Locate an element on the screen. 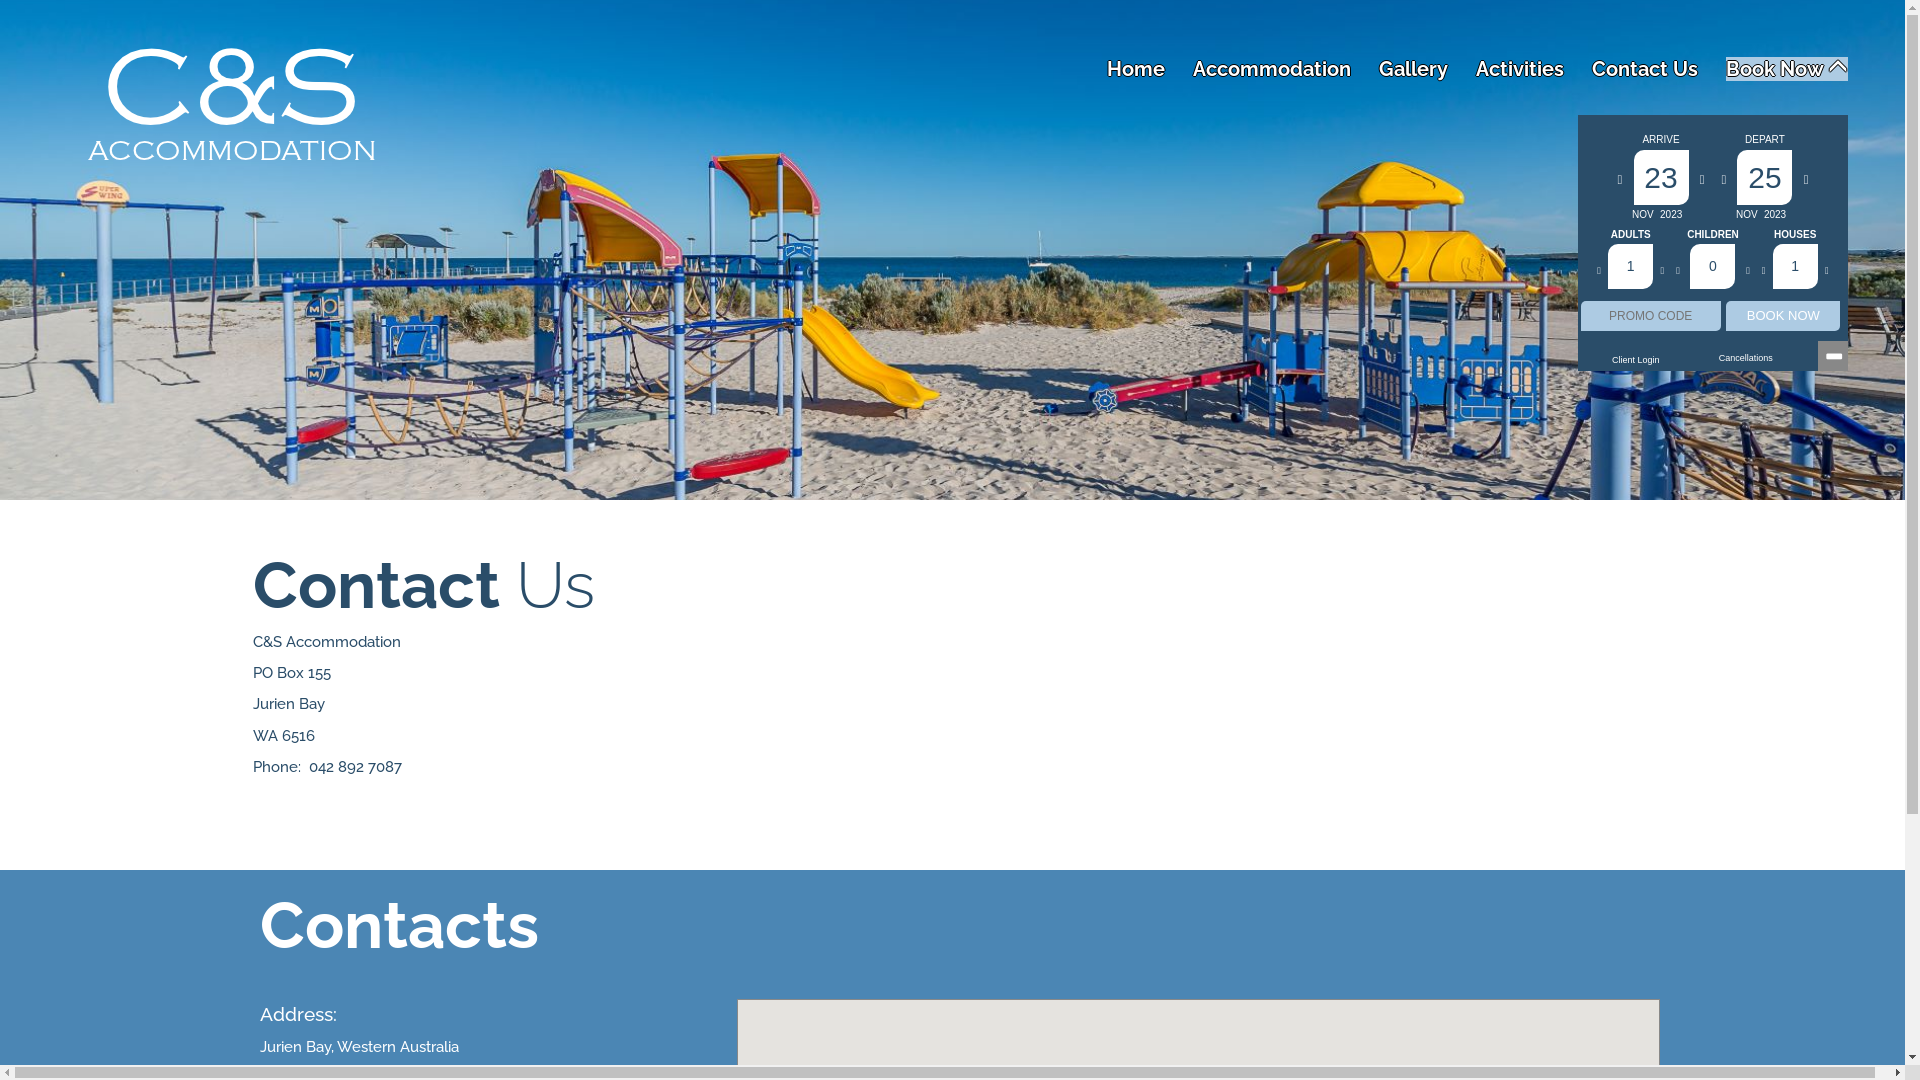 This screenshot has height=1080, width=1920. Activities is located at coordinates (1520, 69).